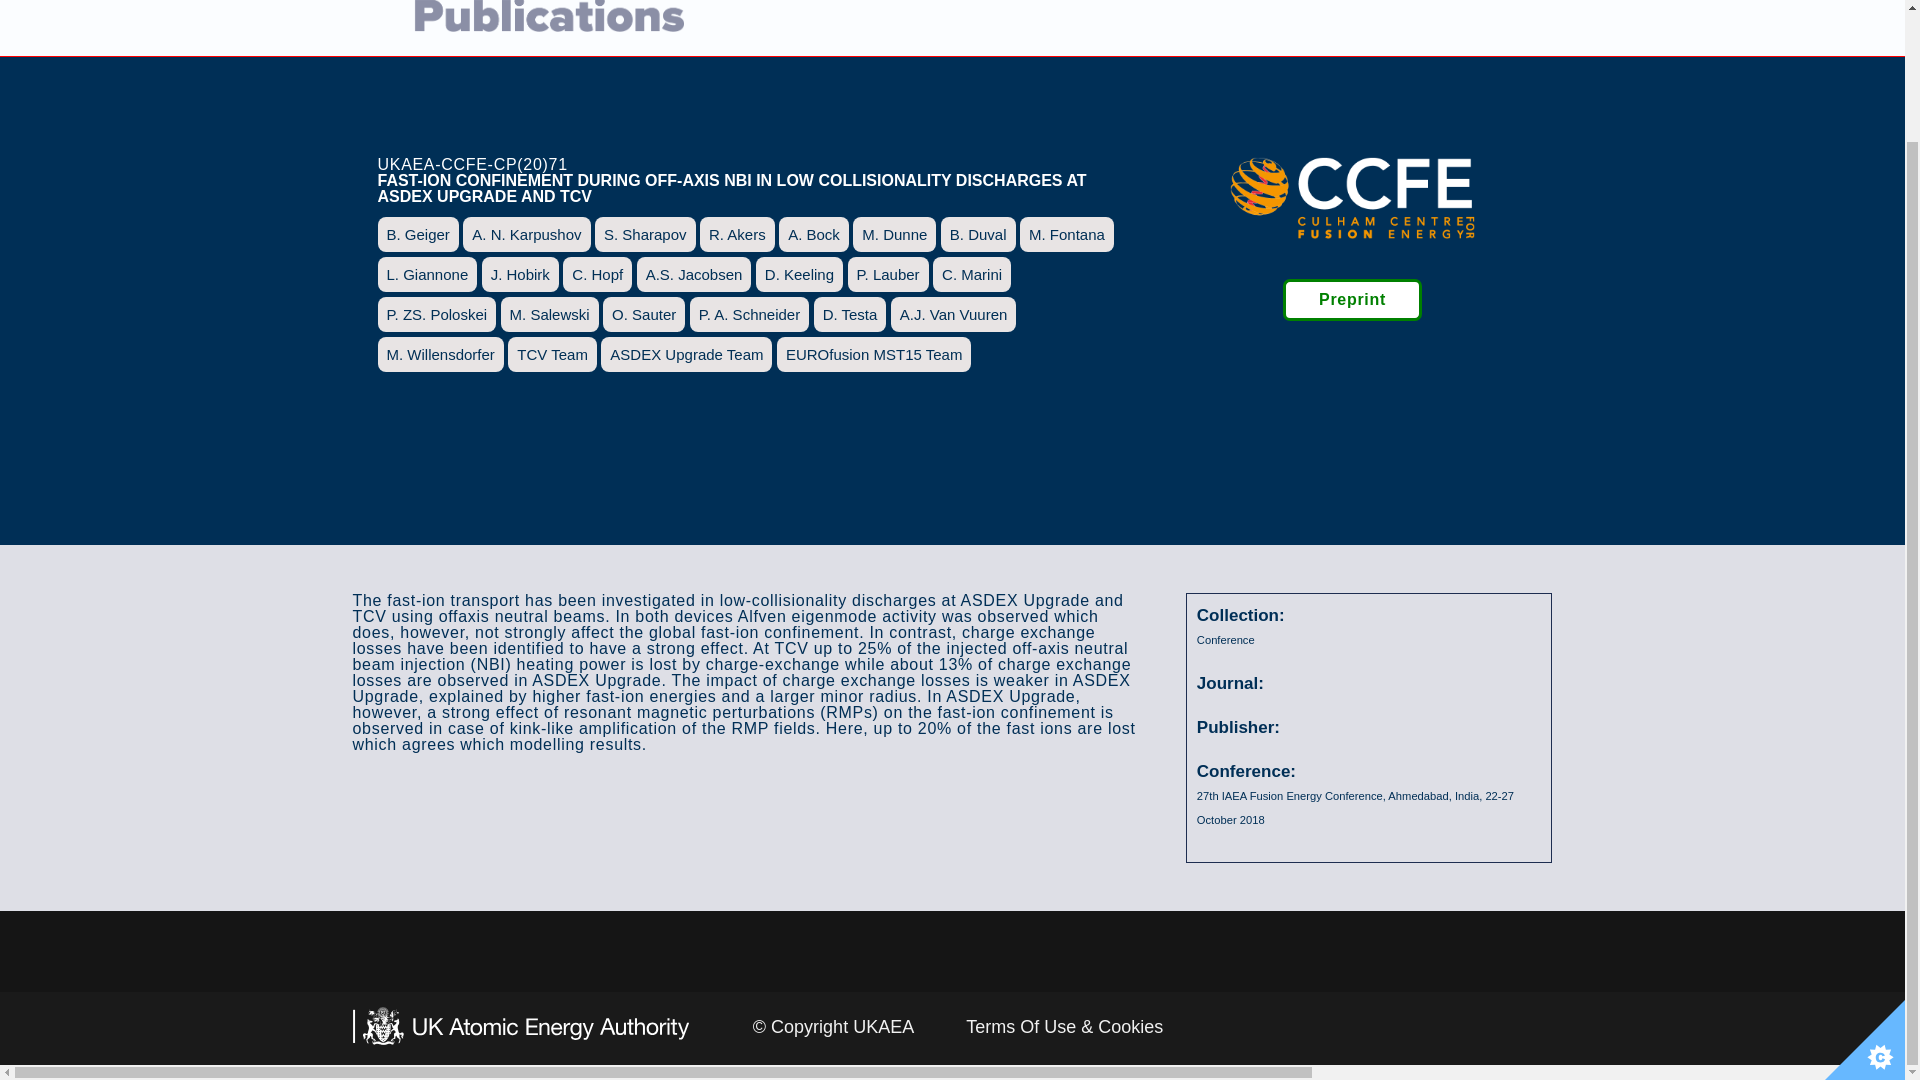 The height and width of the screenshot is (1080, 1920). Describe the element at coordinates (694, 274) in the screenshot. I see `A.S. Jacobsen` at that location.